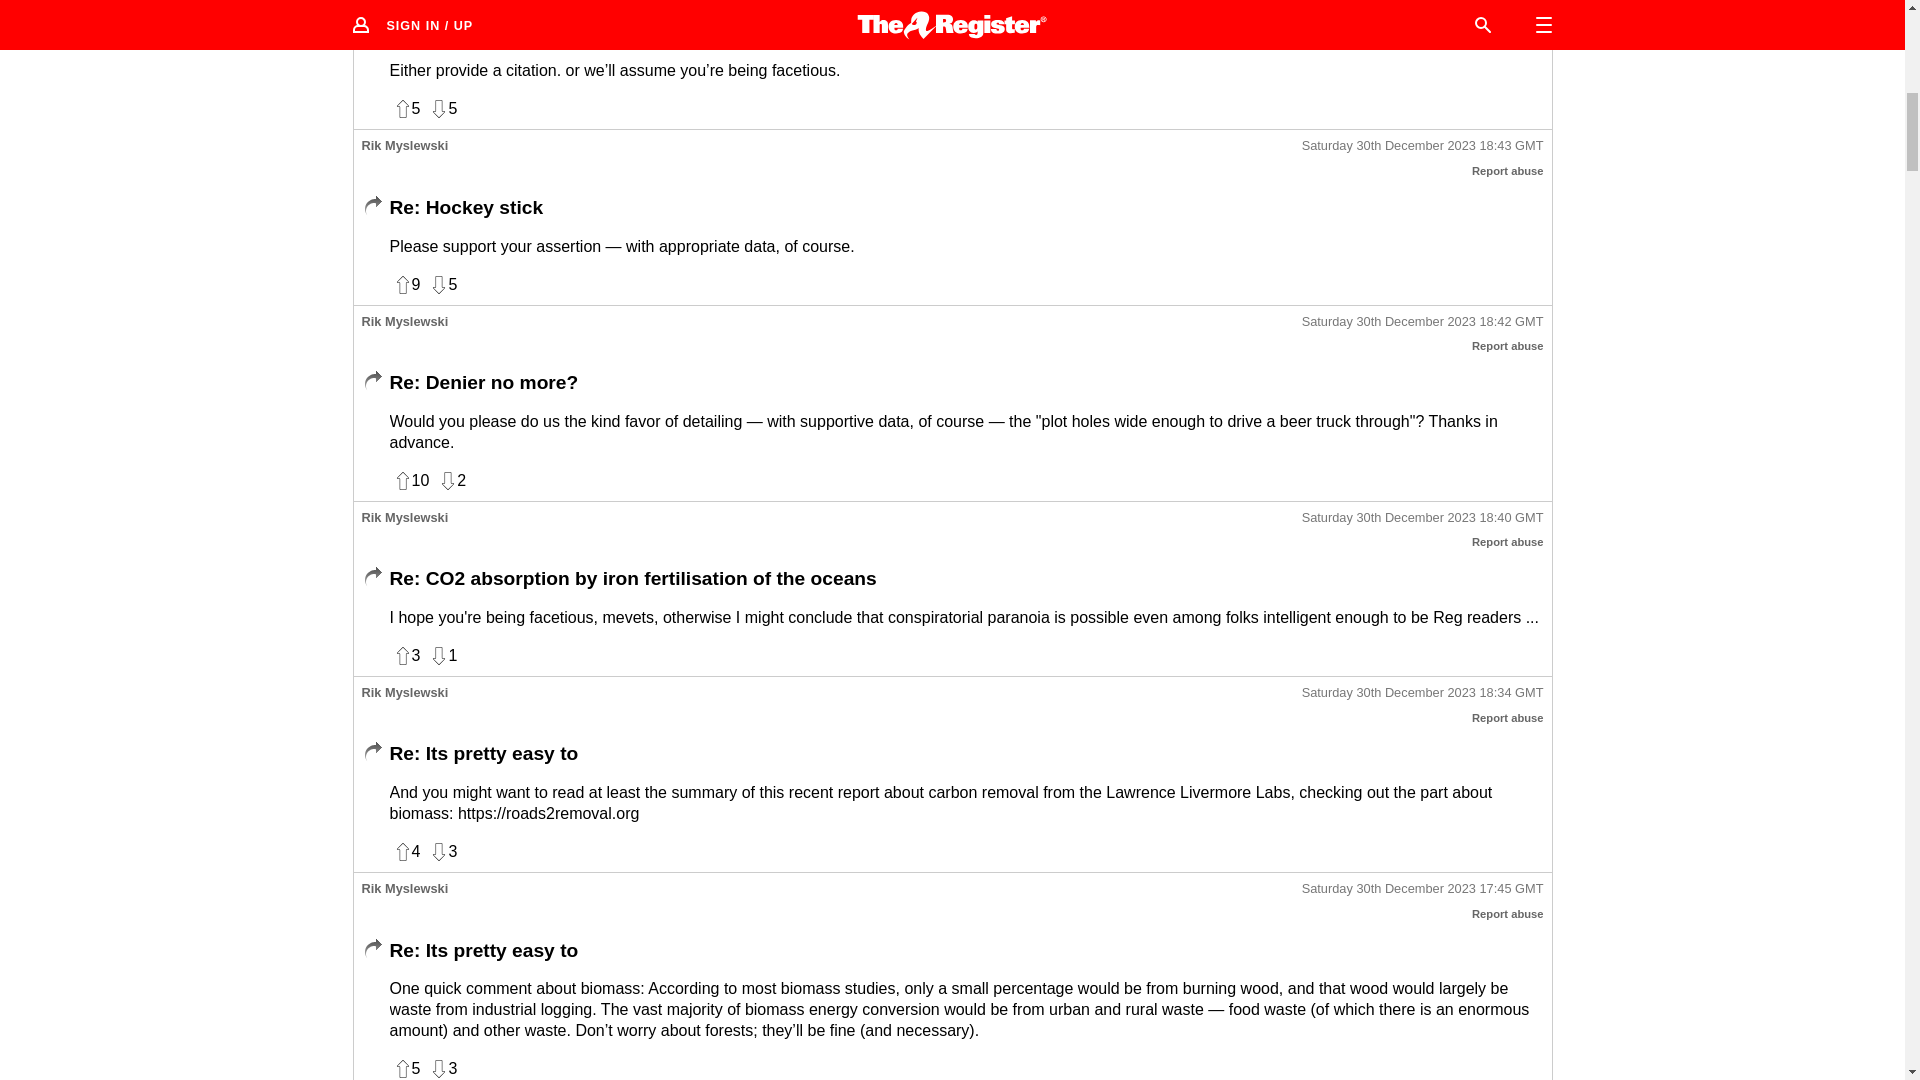  What do you see at coordinates (1508, 914) in the screenshot?
I see `Report abuse` at bounding box center [1508, 914].